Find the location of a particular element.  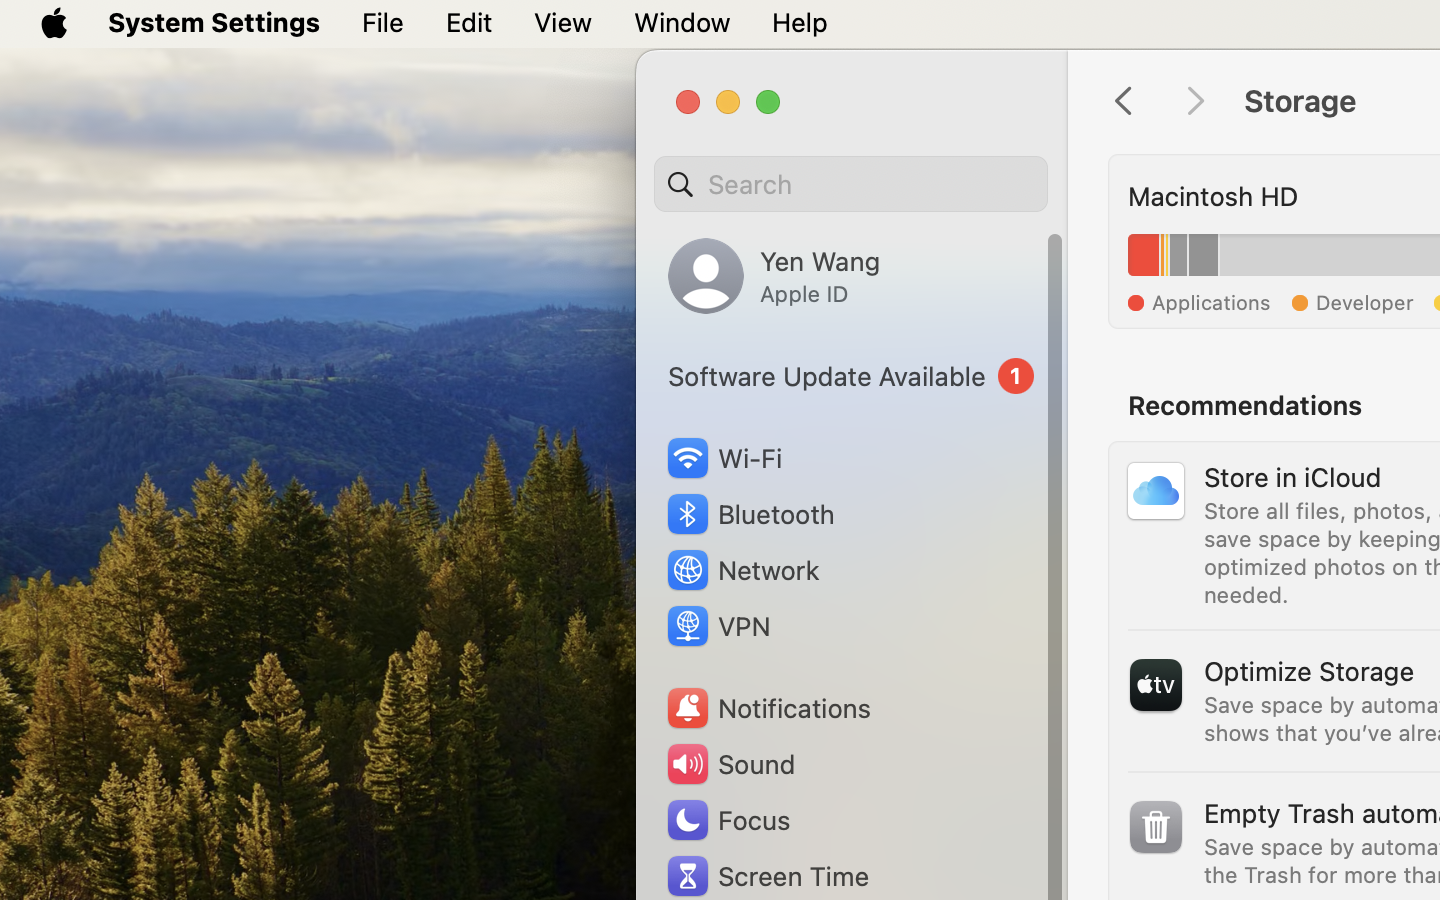

Bluetooth is located at coordinates (750, 514).